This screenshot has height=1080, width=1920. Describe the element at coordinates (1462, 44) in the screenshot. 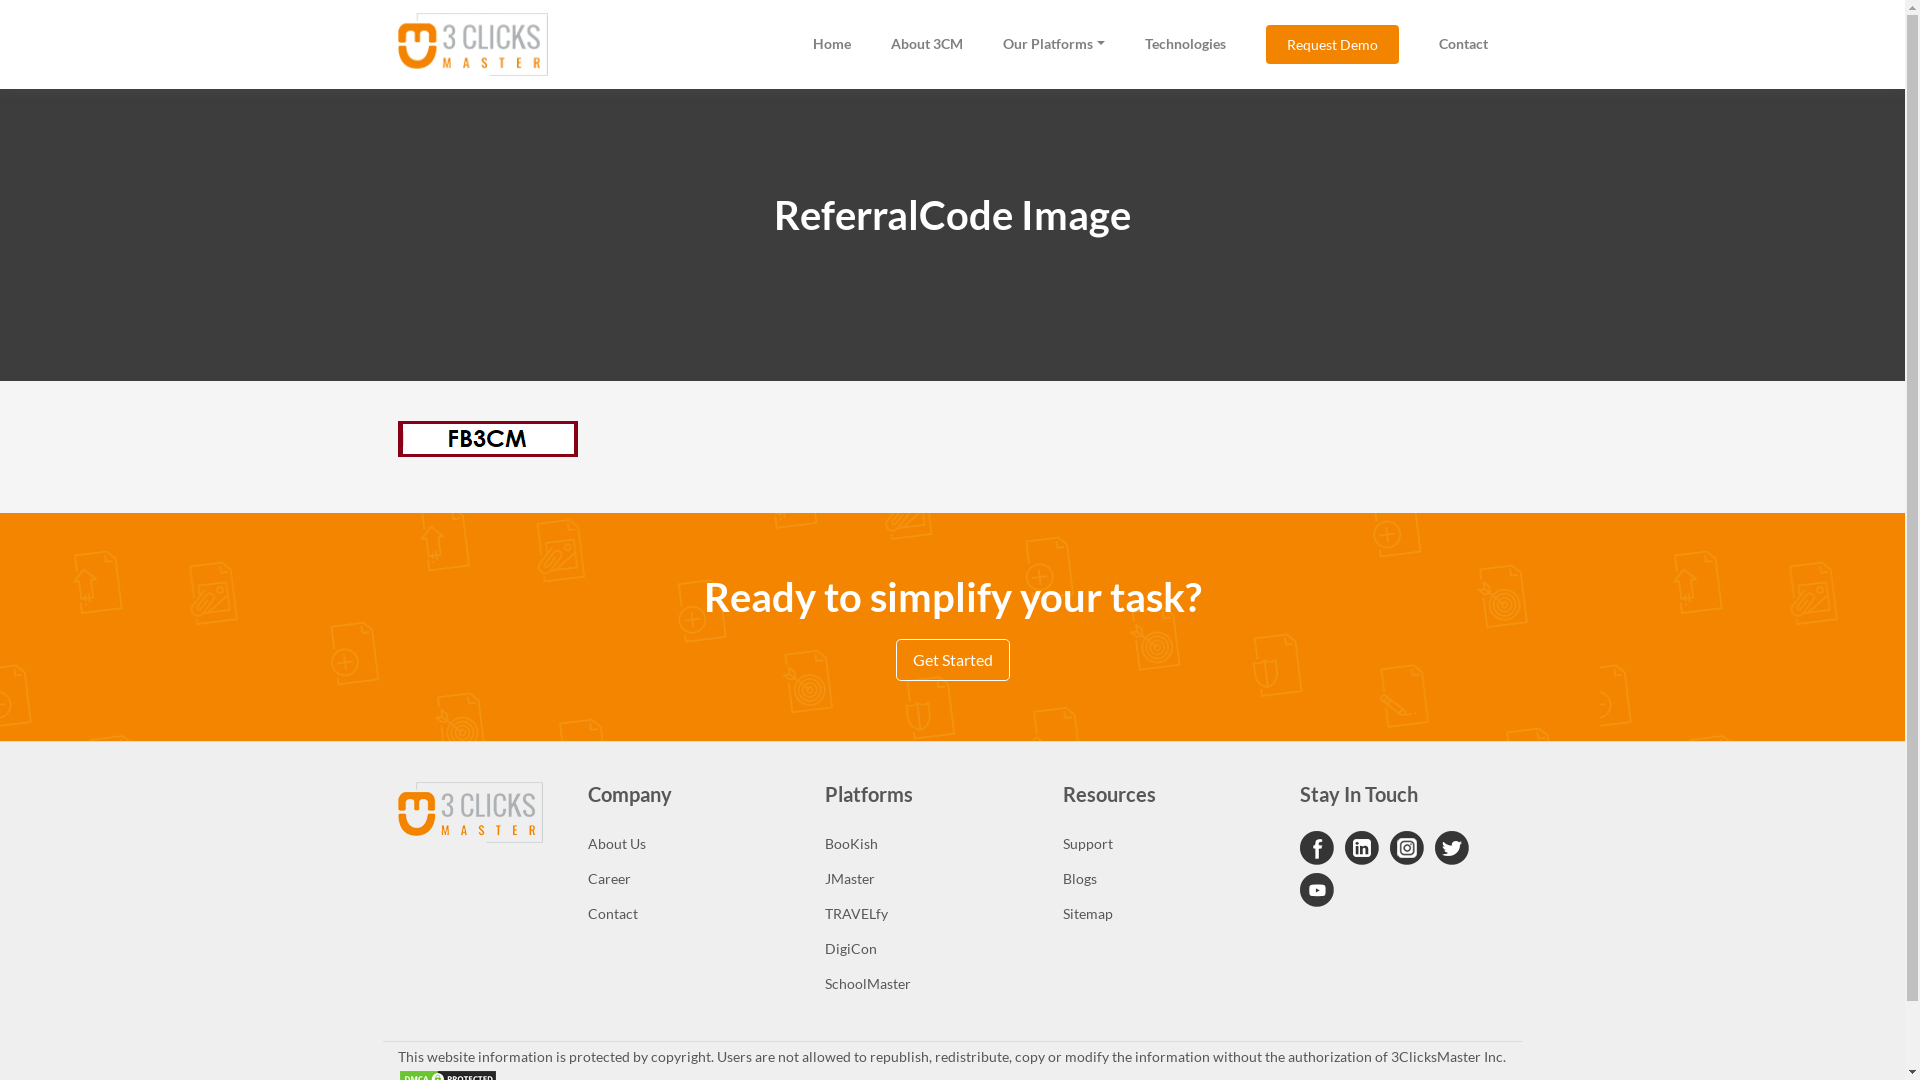

I see `Contact` at that location.